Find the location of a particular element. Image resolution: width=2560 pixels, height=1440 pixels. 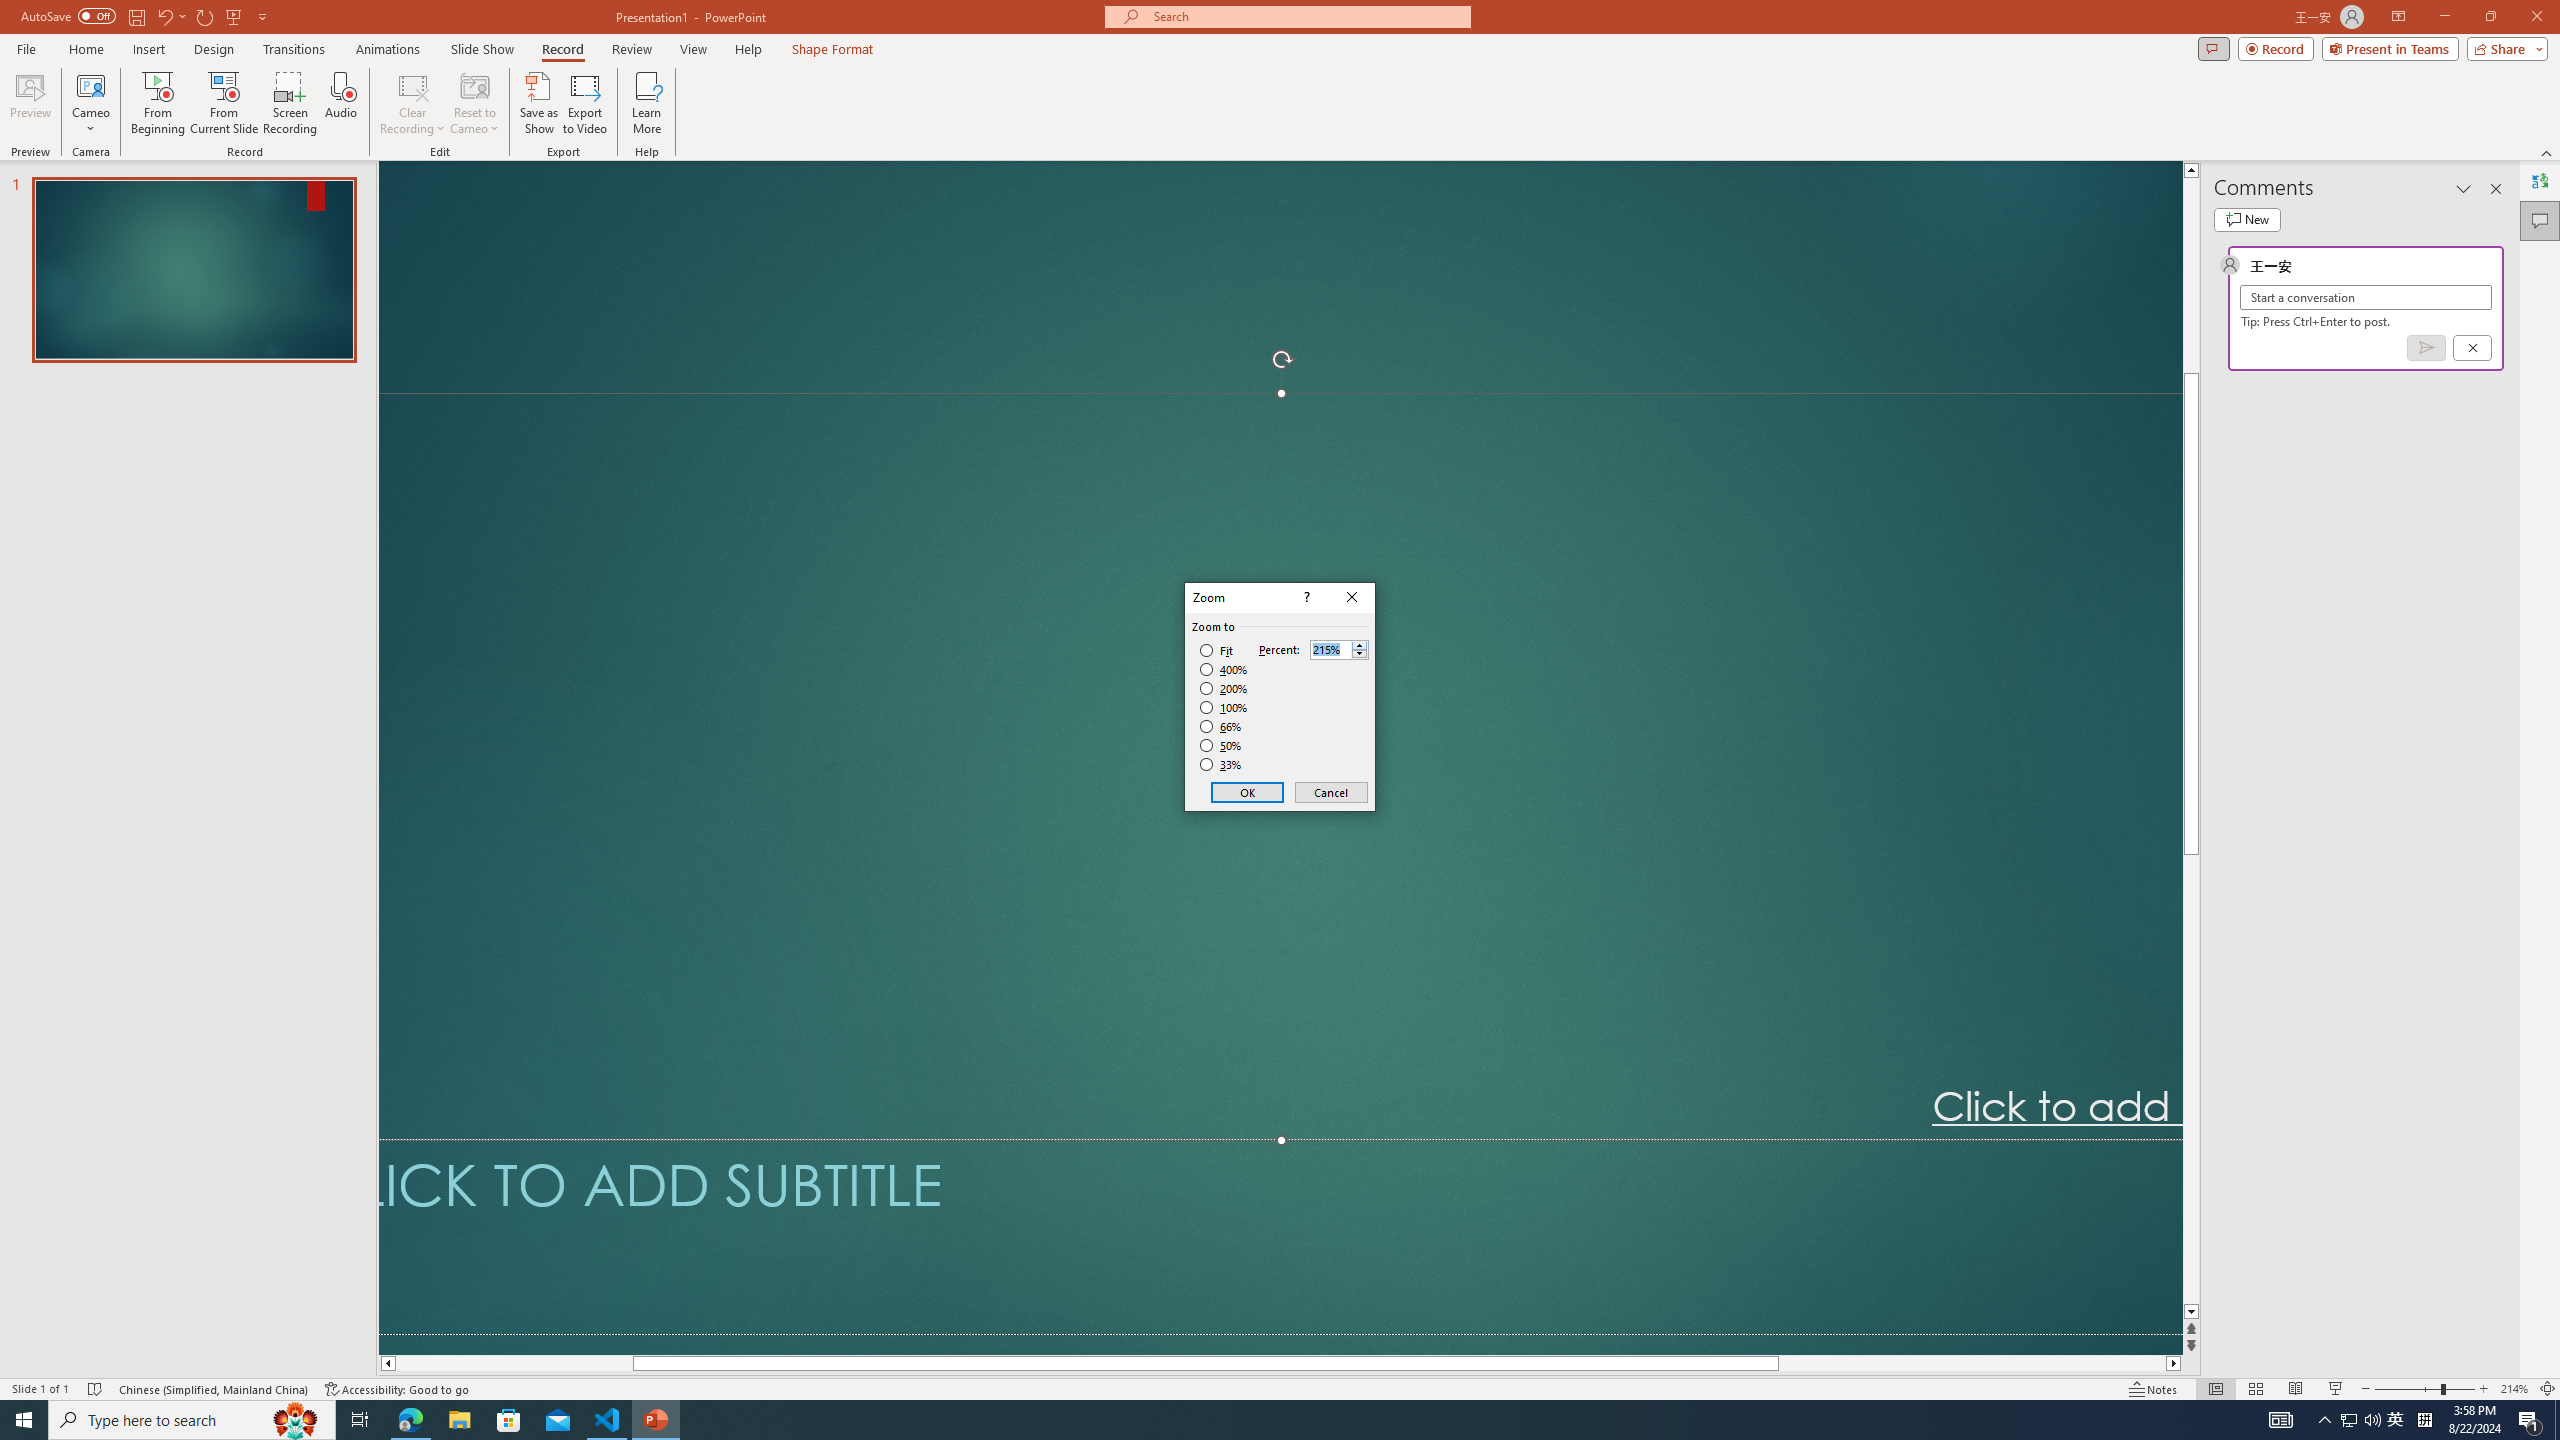

From Current Slide... is located at coordinates (224, 103).